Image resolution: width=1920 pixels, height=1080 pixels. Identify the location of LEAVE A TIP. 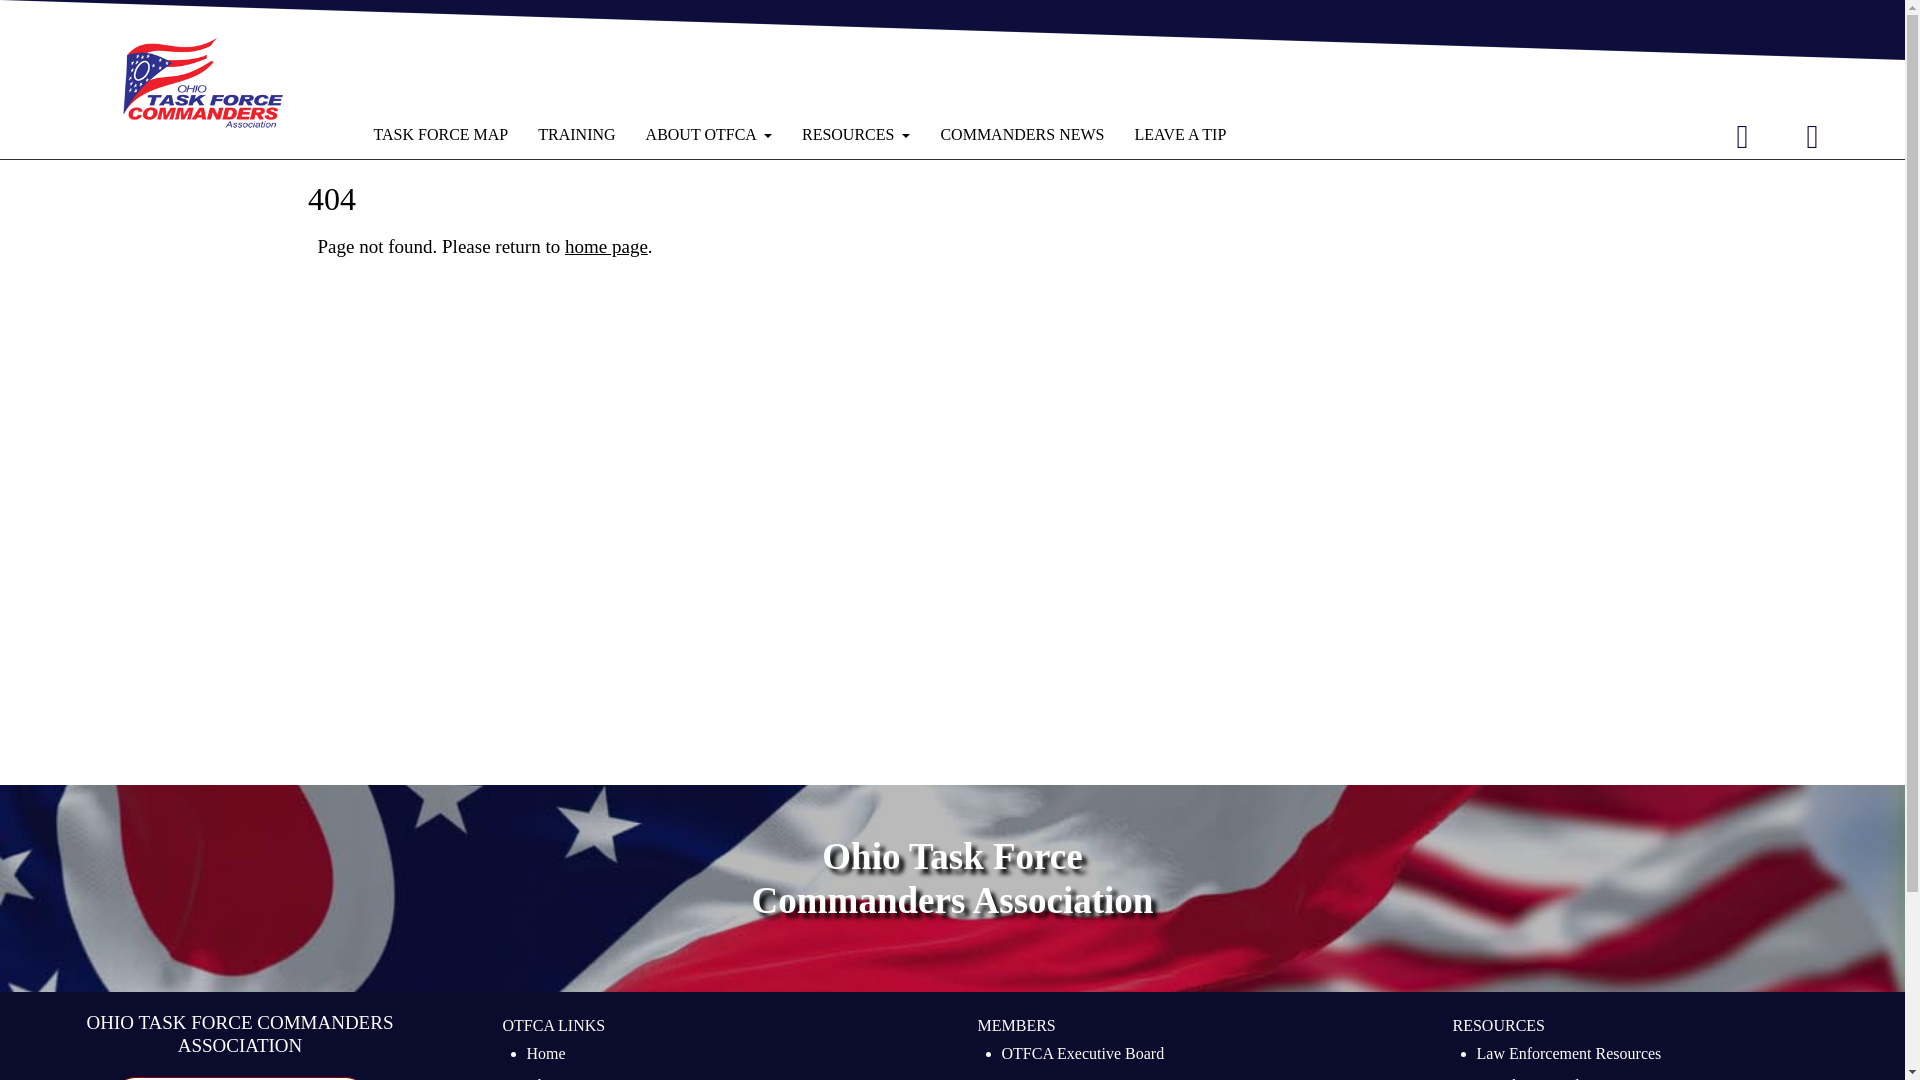
(1180, 134).